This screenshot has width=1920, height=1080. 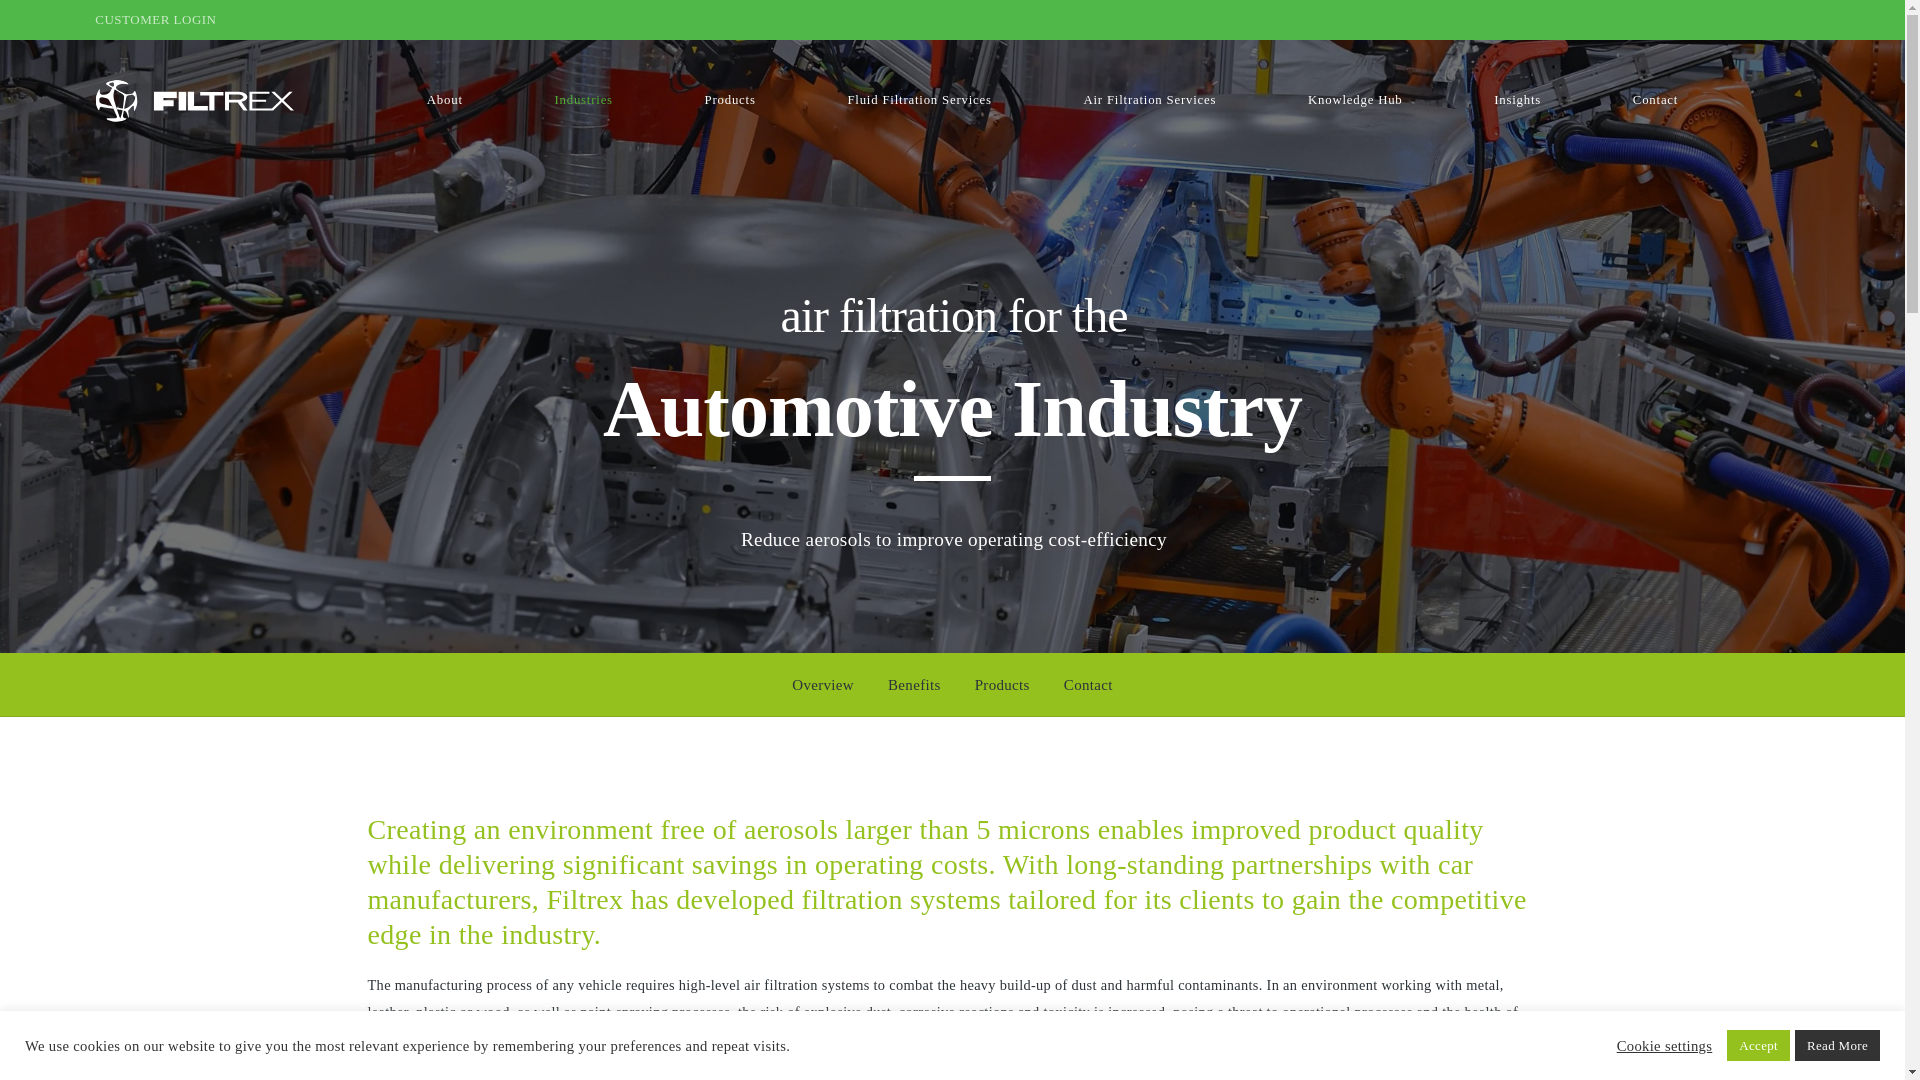 I want to click on Air Filtration Services, so click(x=1150, y=100).